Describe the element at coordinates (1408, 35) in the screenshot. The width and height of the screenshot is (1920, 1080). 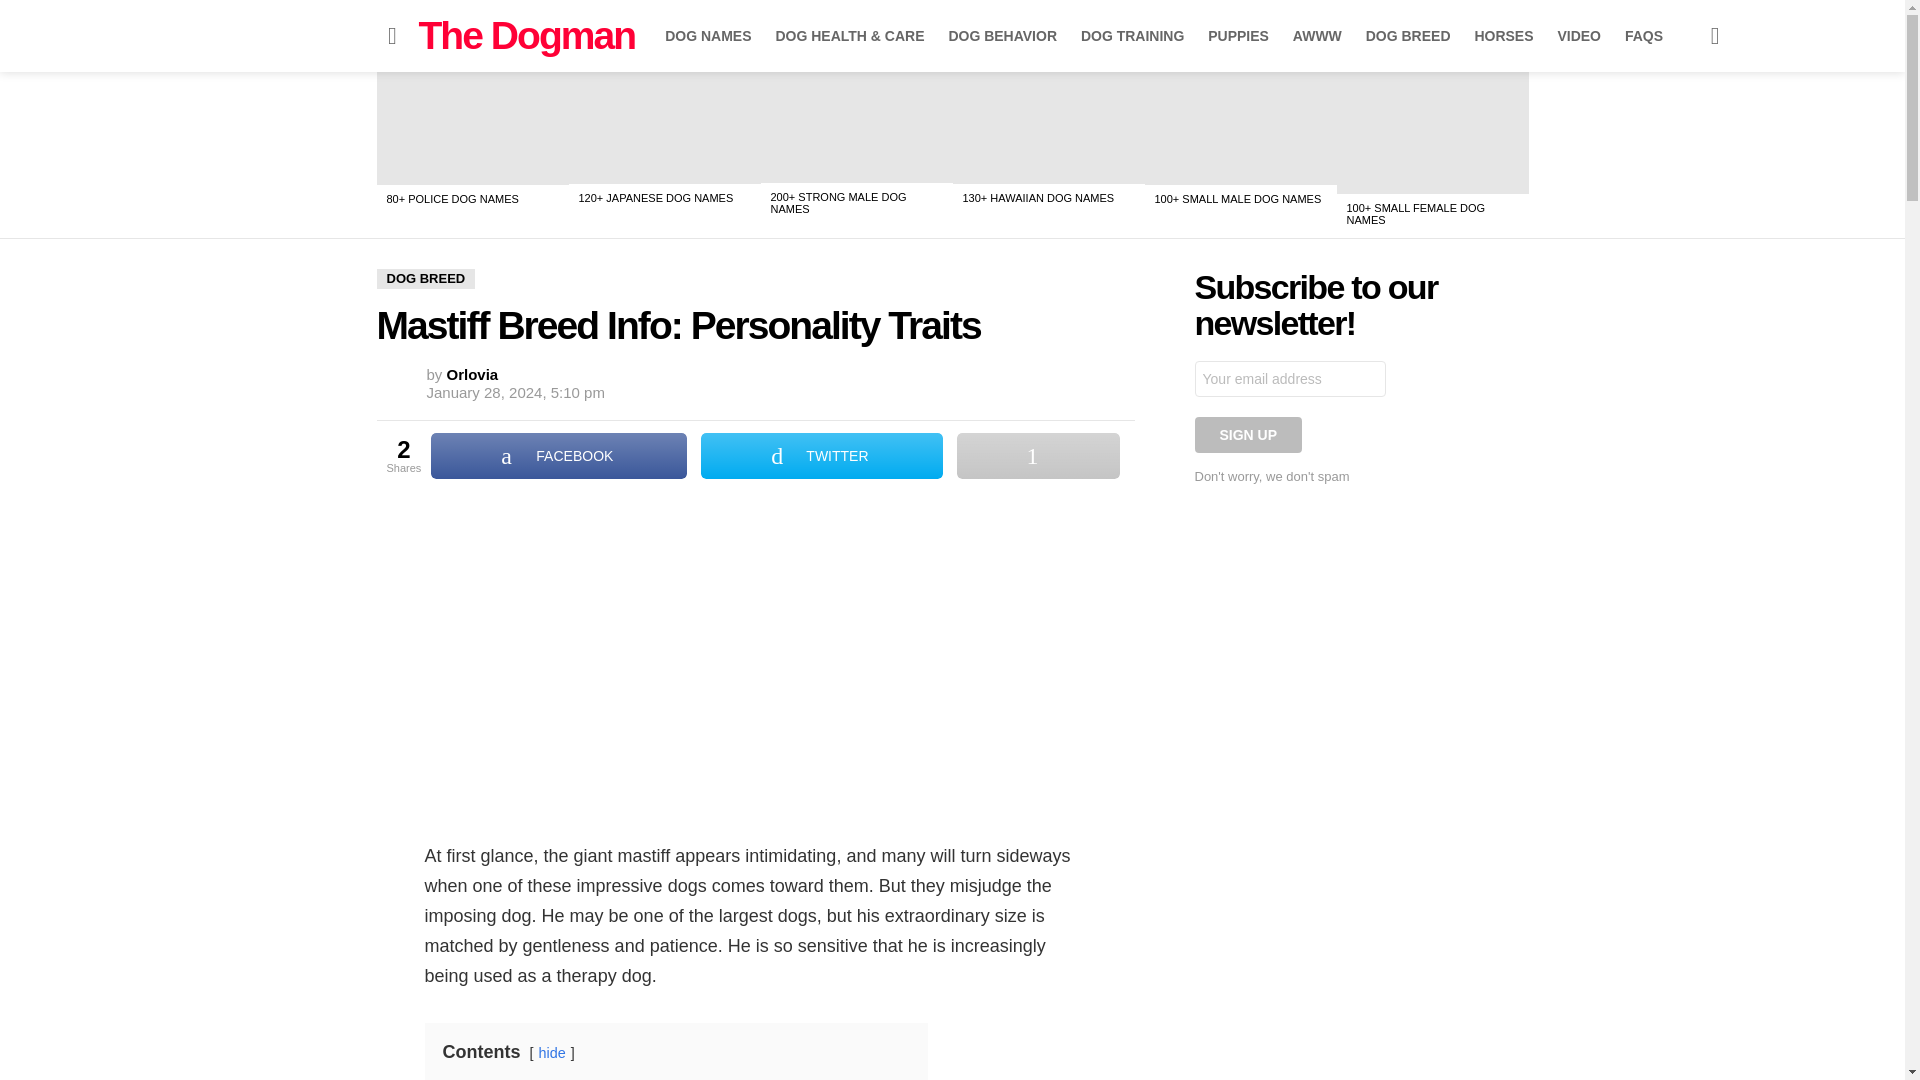
I see `DOG BREED` at that location.